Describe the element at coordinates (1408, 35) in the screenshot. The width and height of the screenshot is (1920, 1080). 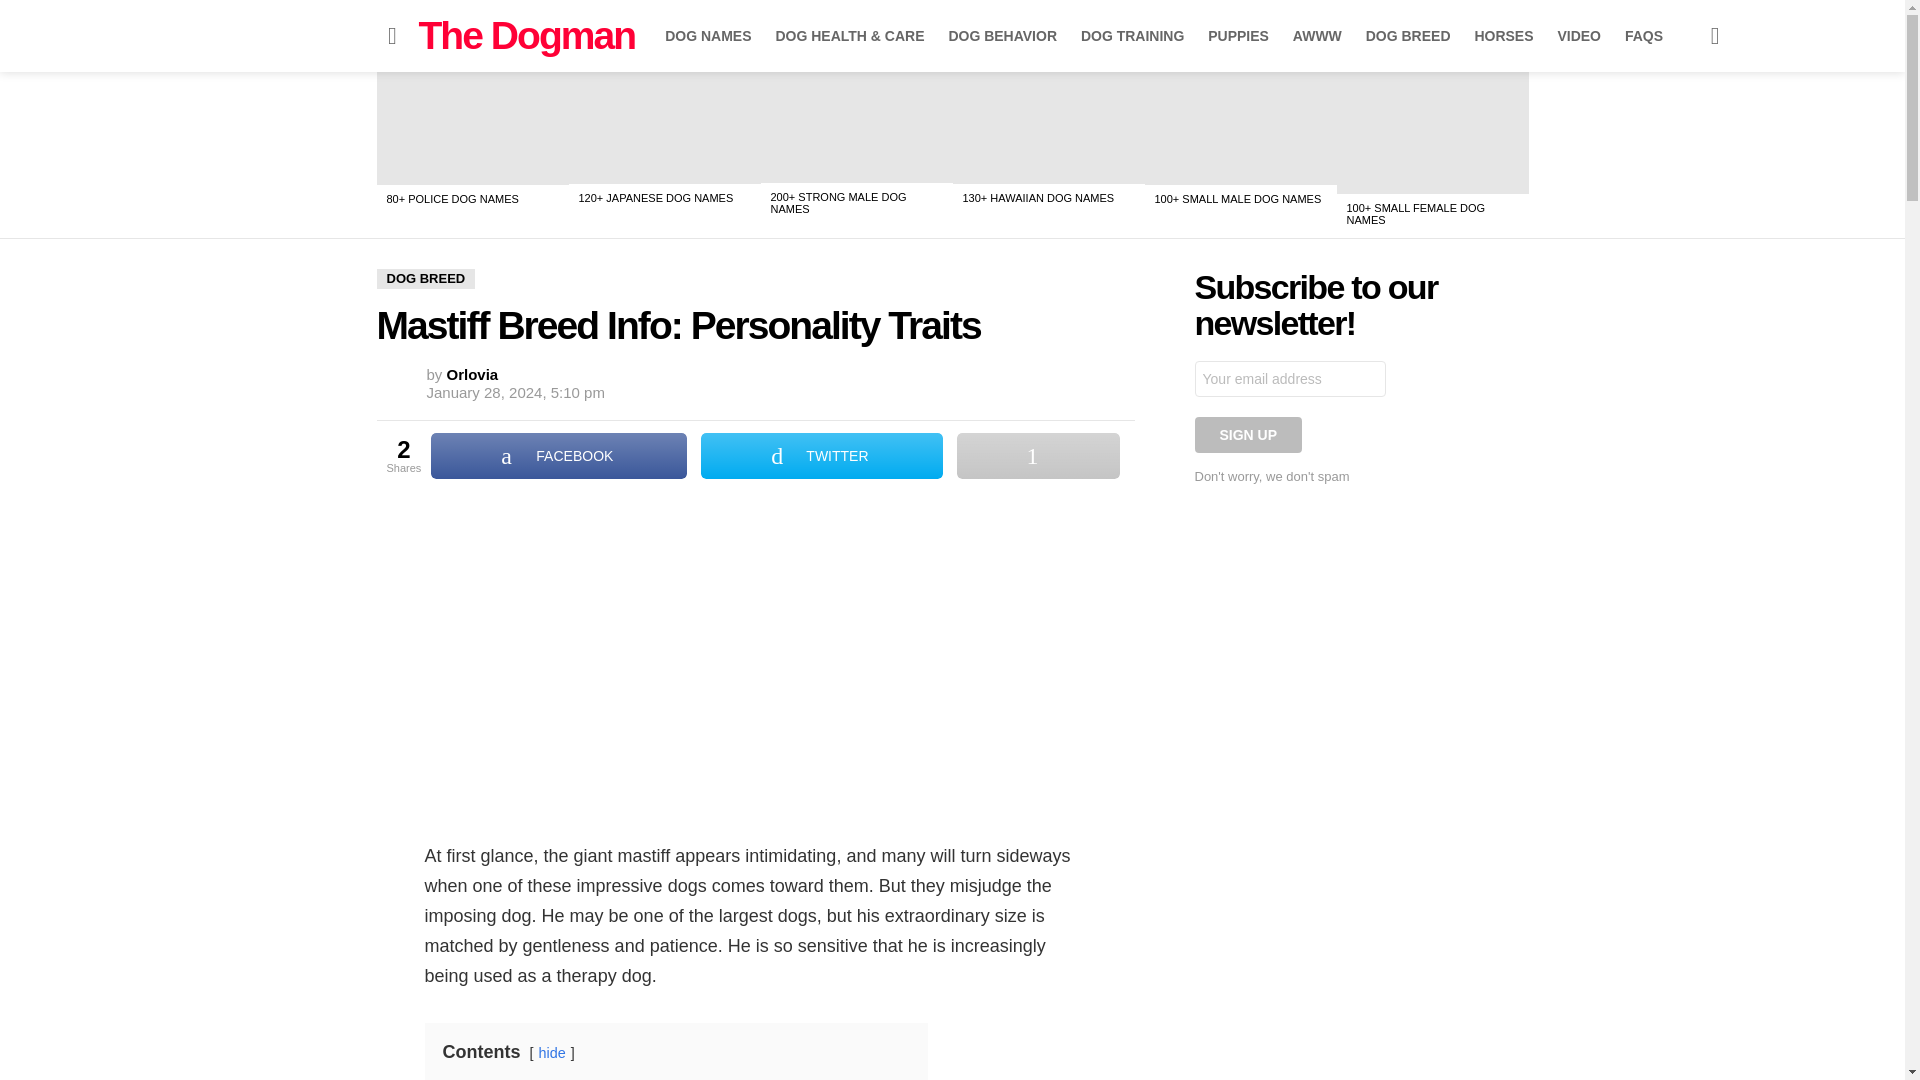
I see `DOG BREED` at that location.